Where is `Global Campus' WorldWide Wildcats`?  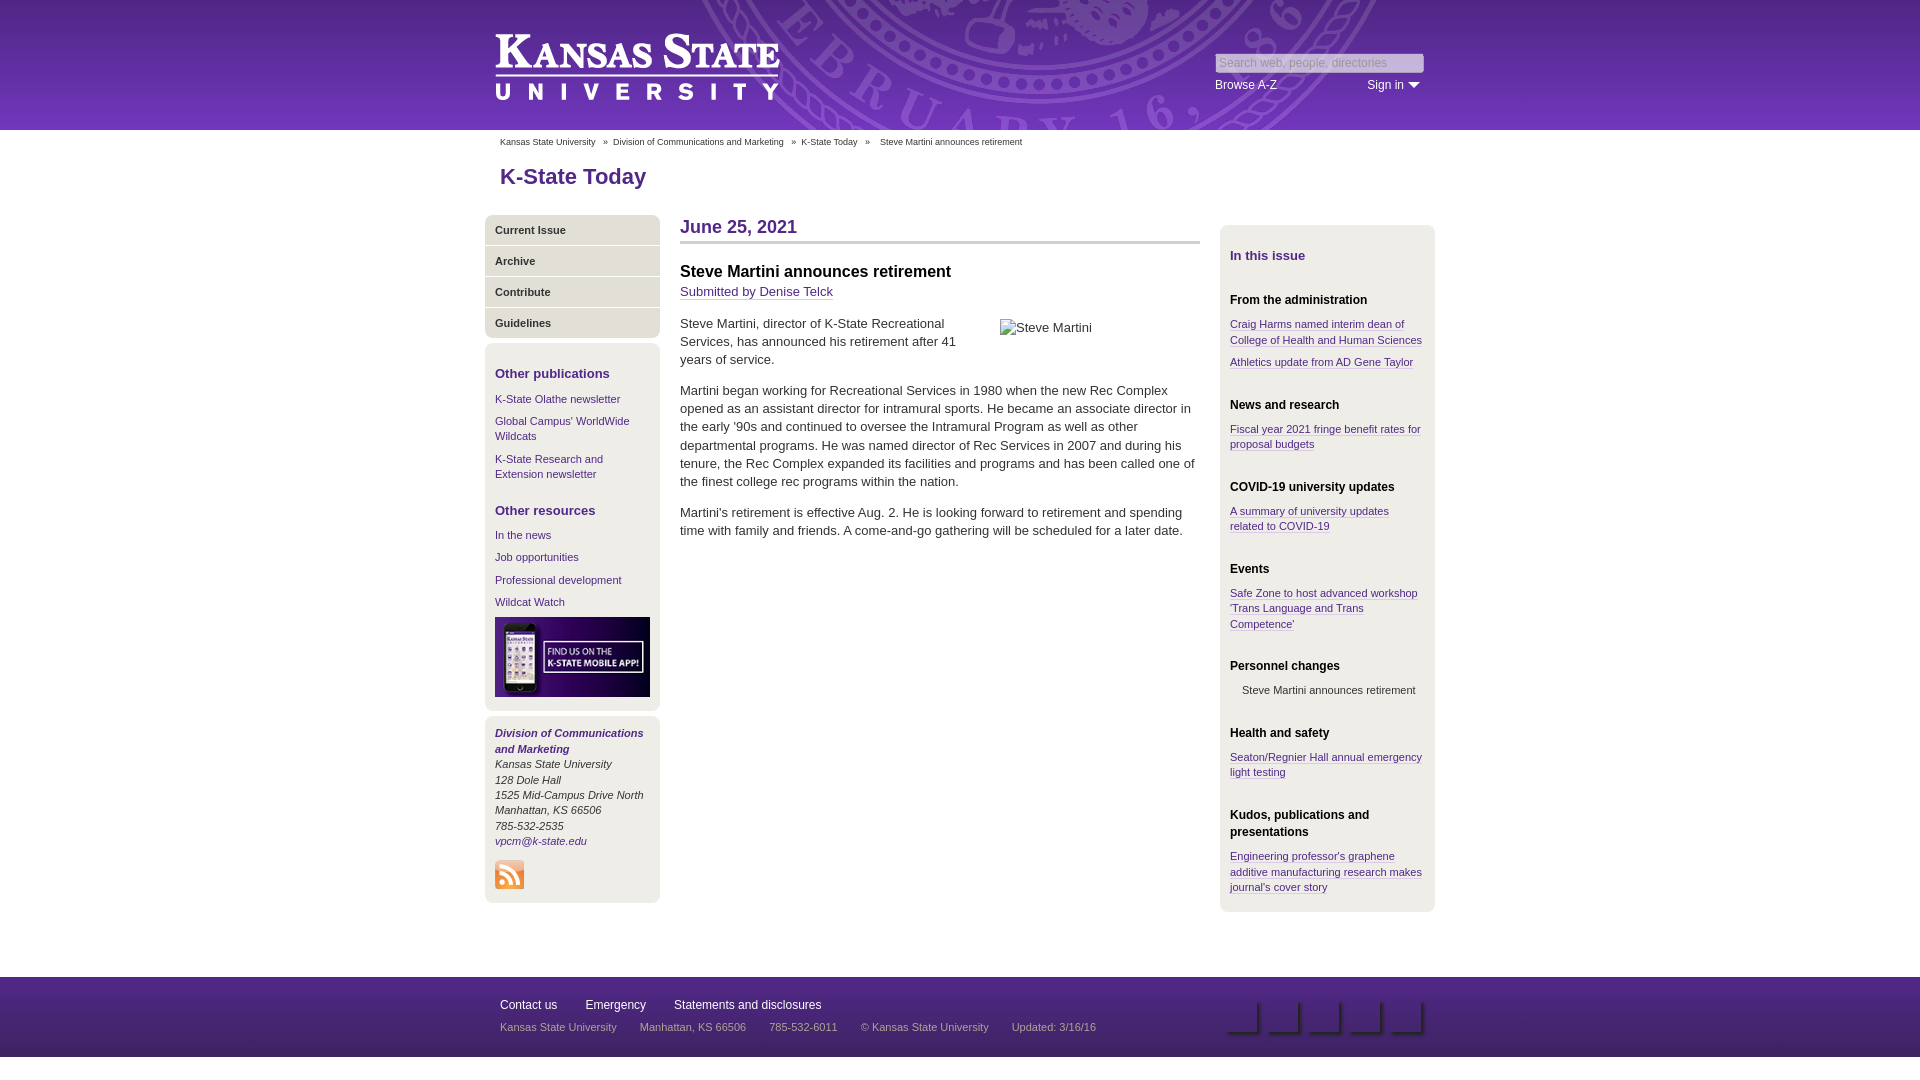 Global Campus' WorldWide Wildcats is located at coordinates (562, 428).